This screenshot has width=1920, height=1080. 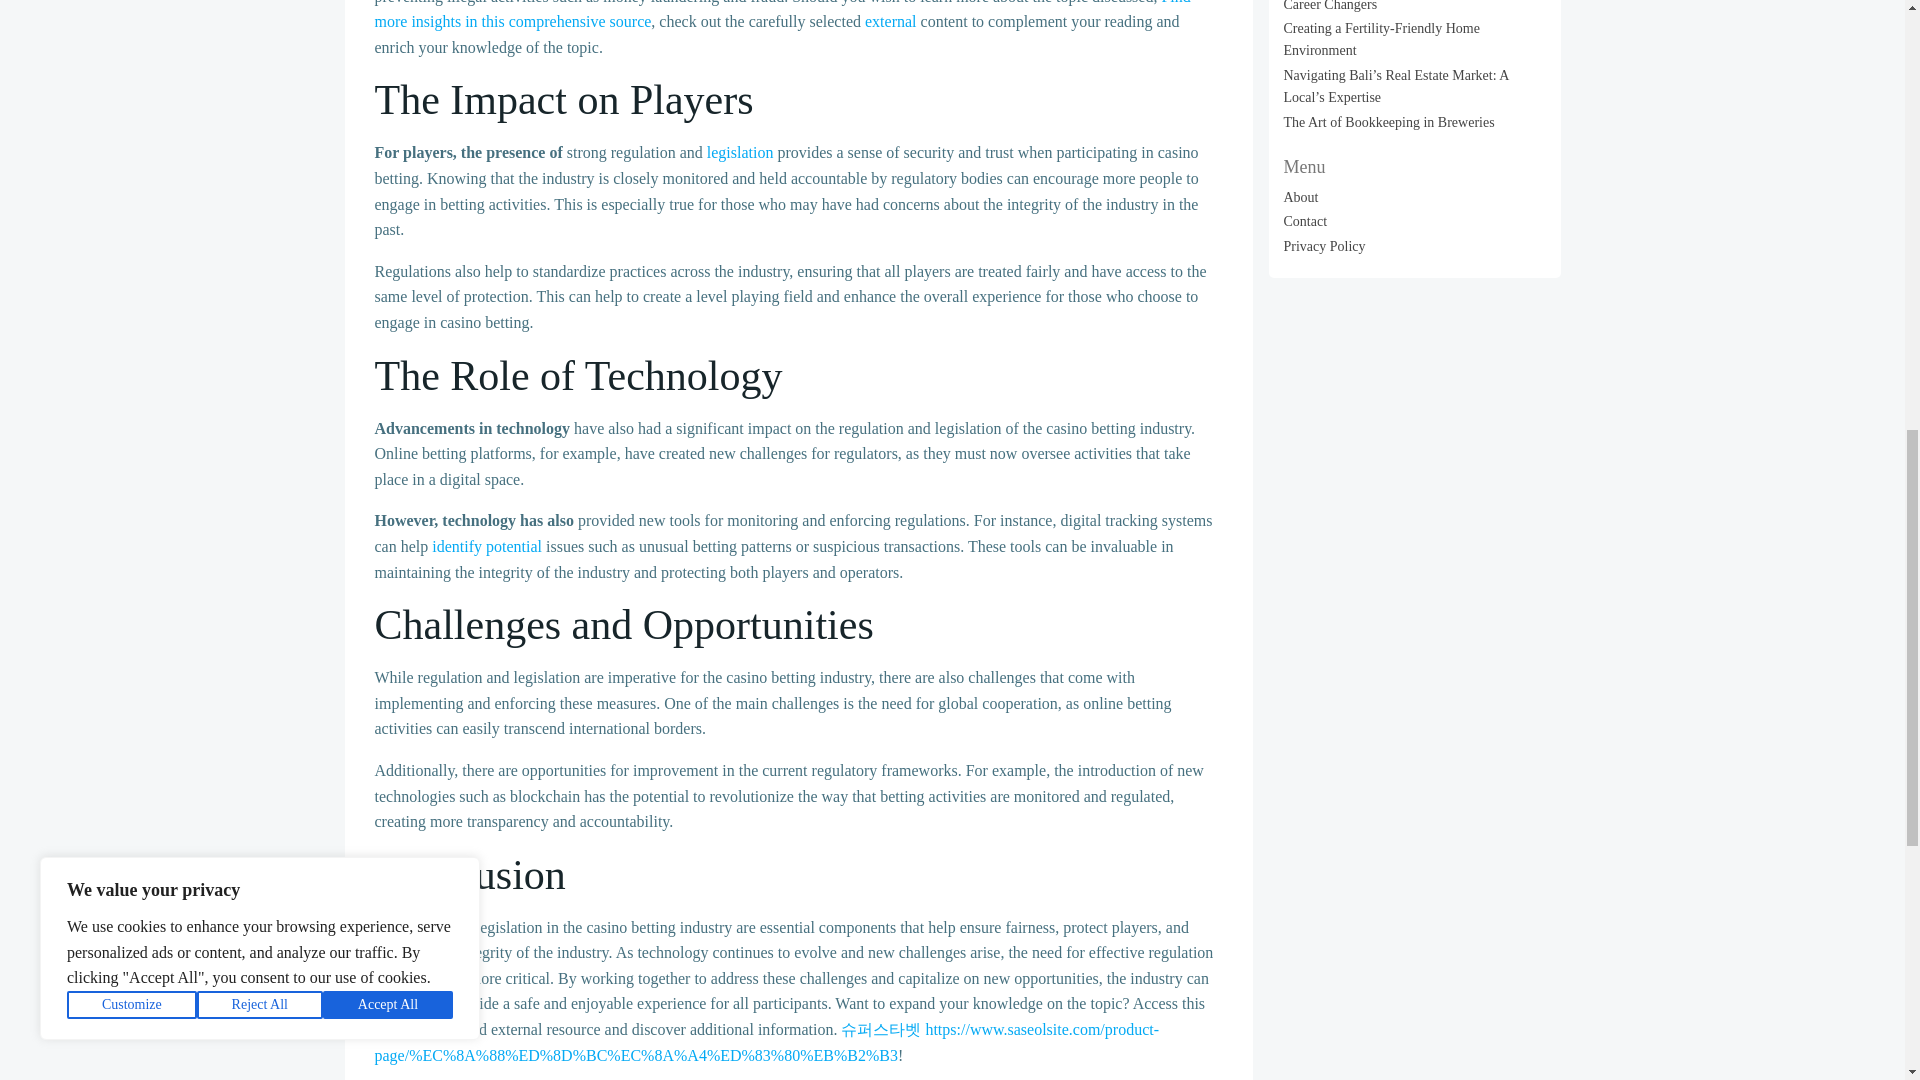 I want to click on legislation, so click(x=740, y=152).